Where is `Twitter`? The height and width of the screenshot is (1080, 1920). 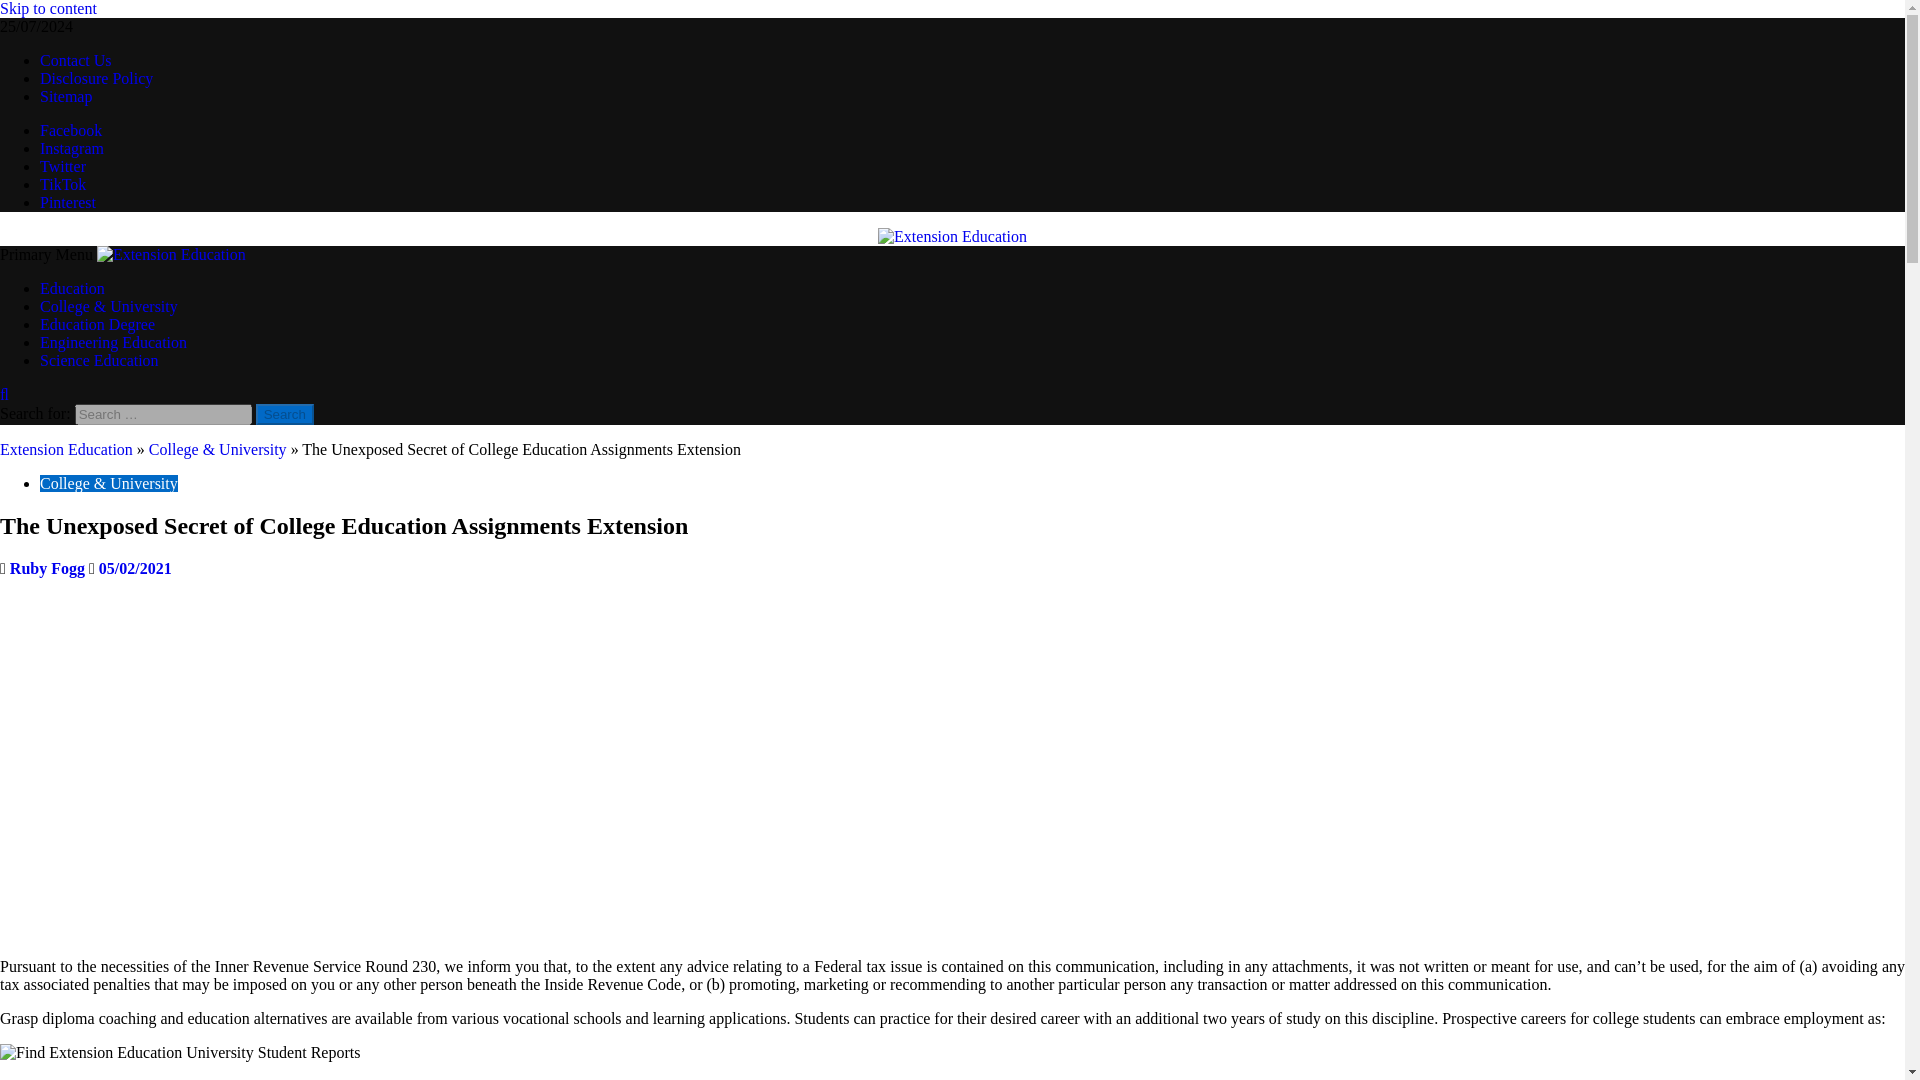
Twitter is located at coordinates (63, 166).